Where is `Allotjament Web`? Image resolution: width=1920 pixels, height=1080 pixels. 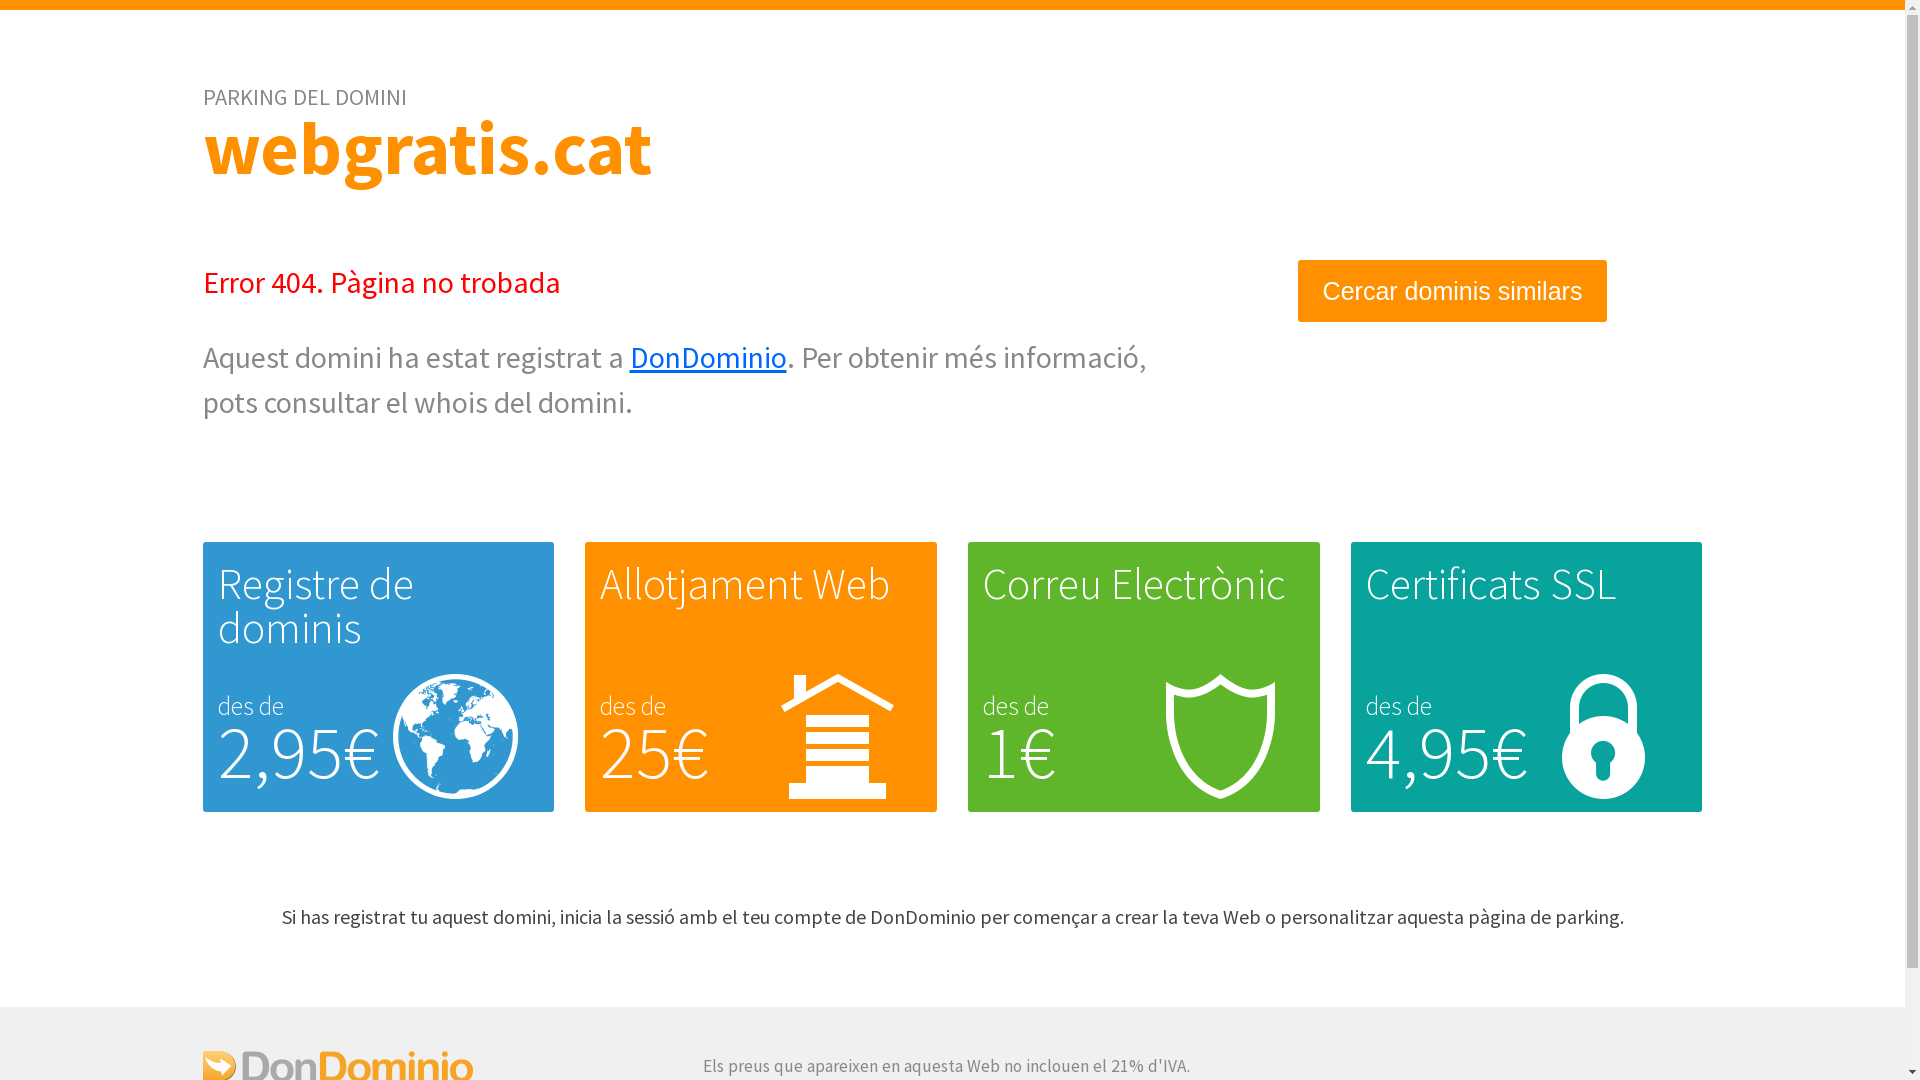
Allotjament Web is located at coordinates (745, 584).